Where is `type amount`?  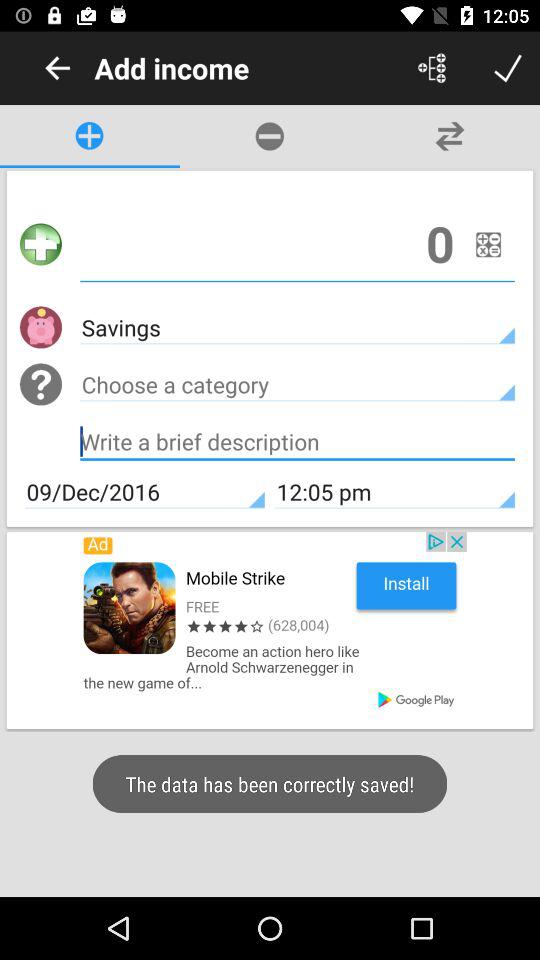
type amount is located at coordinates (298, 244).